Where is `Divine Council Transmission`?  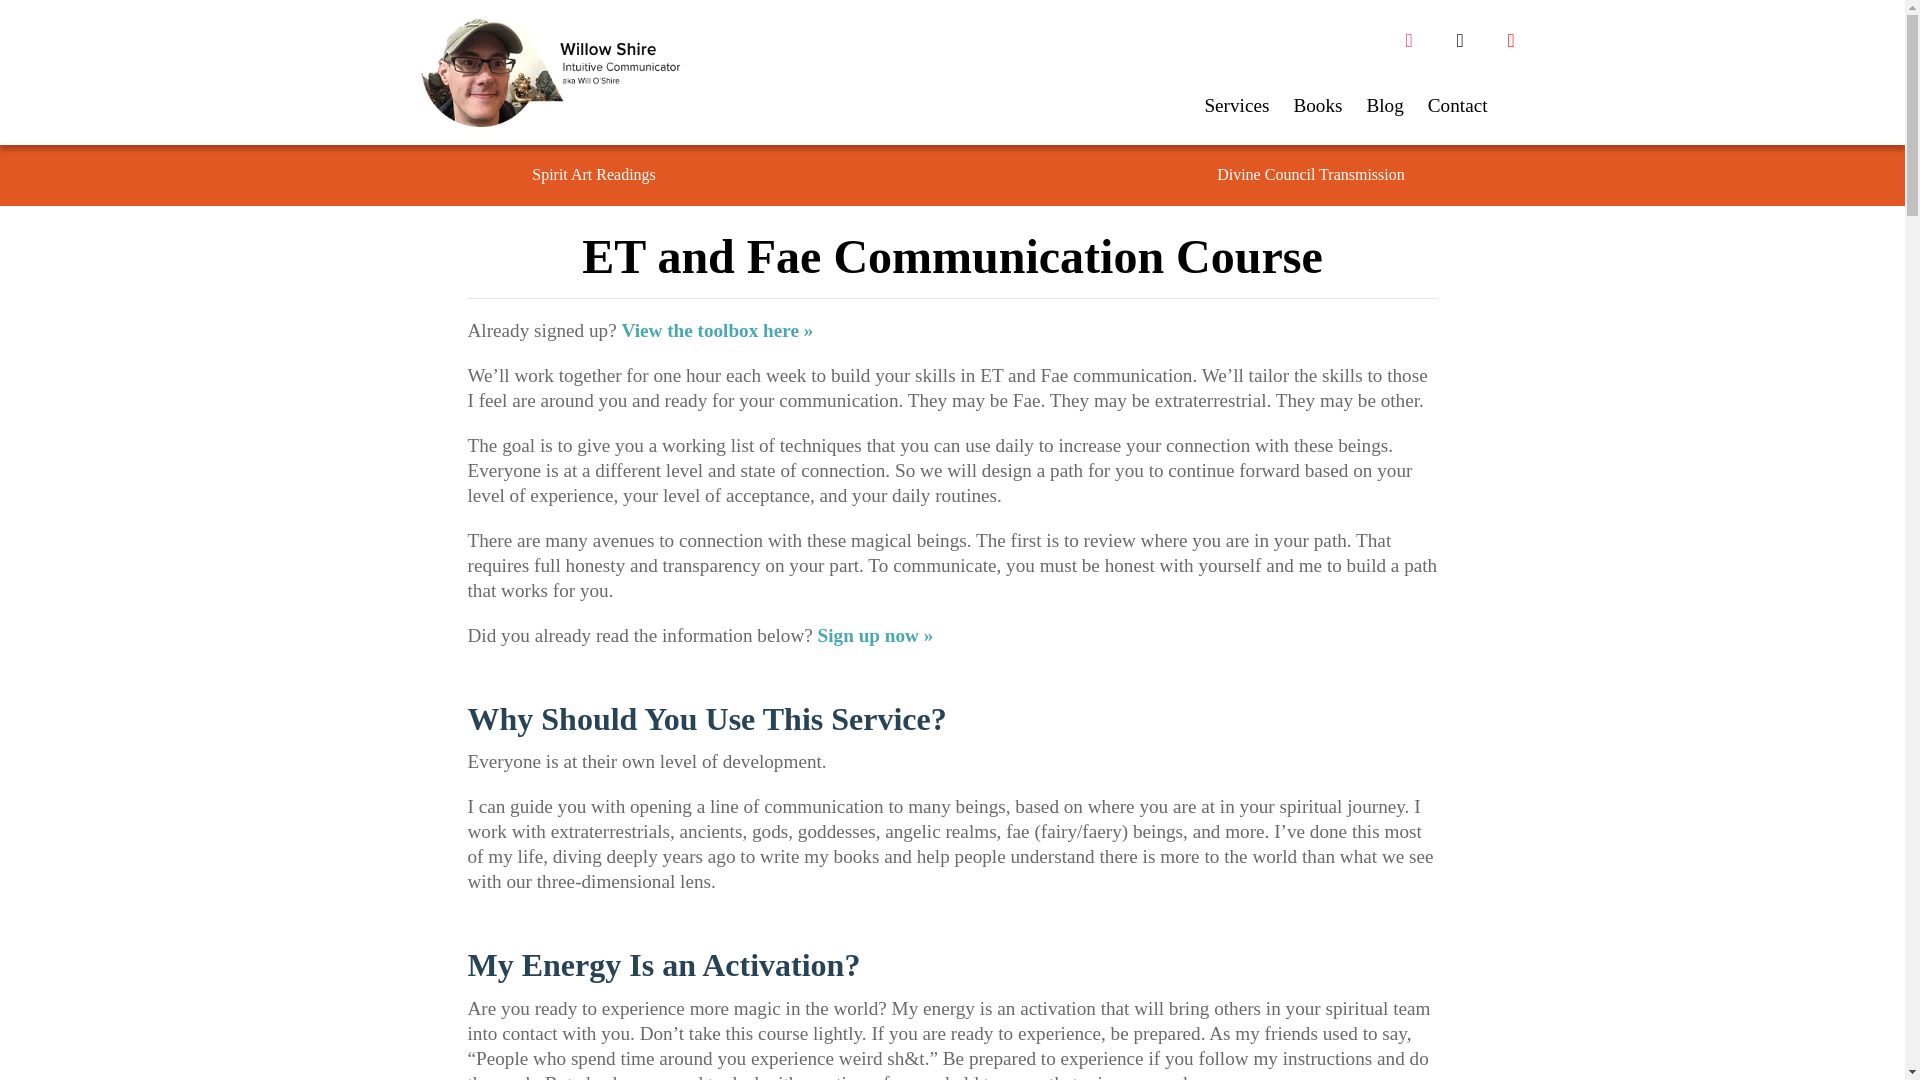
Divine Council Transmission is located at coordinates (1310, 175).